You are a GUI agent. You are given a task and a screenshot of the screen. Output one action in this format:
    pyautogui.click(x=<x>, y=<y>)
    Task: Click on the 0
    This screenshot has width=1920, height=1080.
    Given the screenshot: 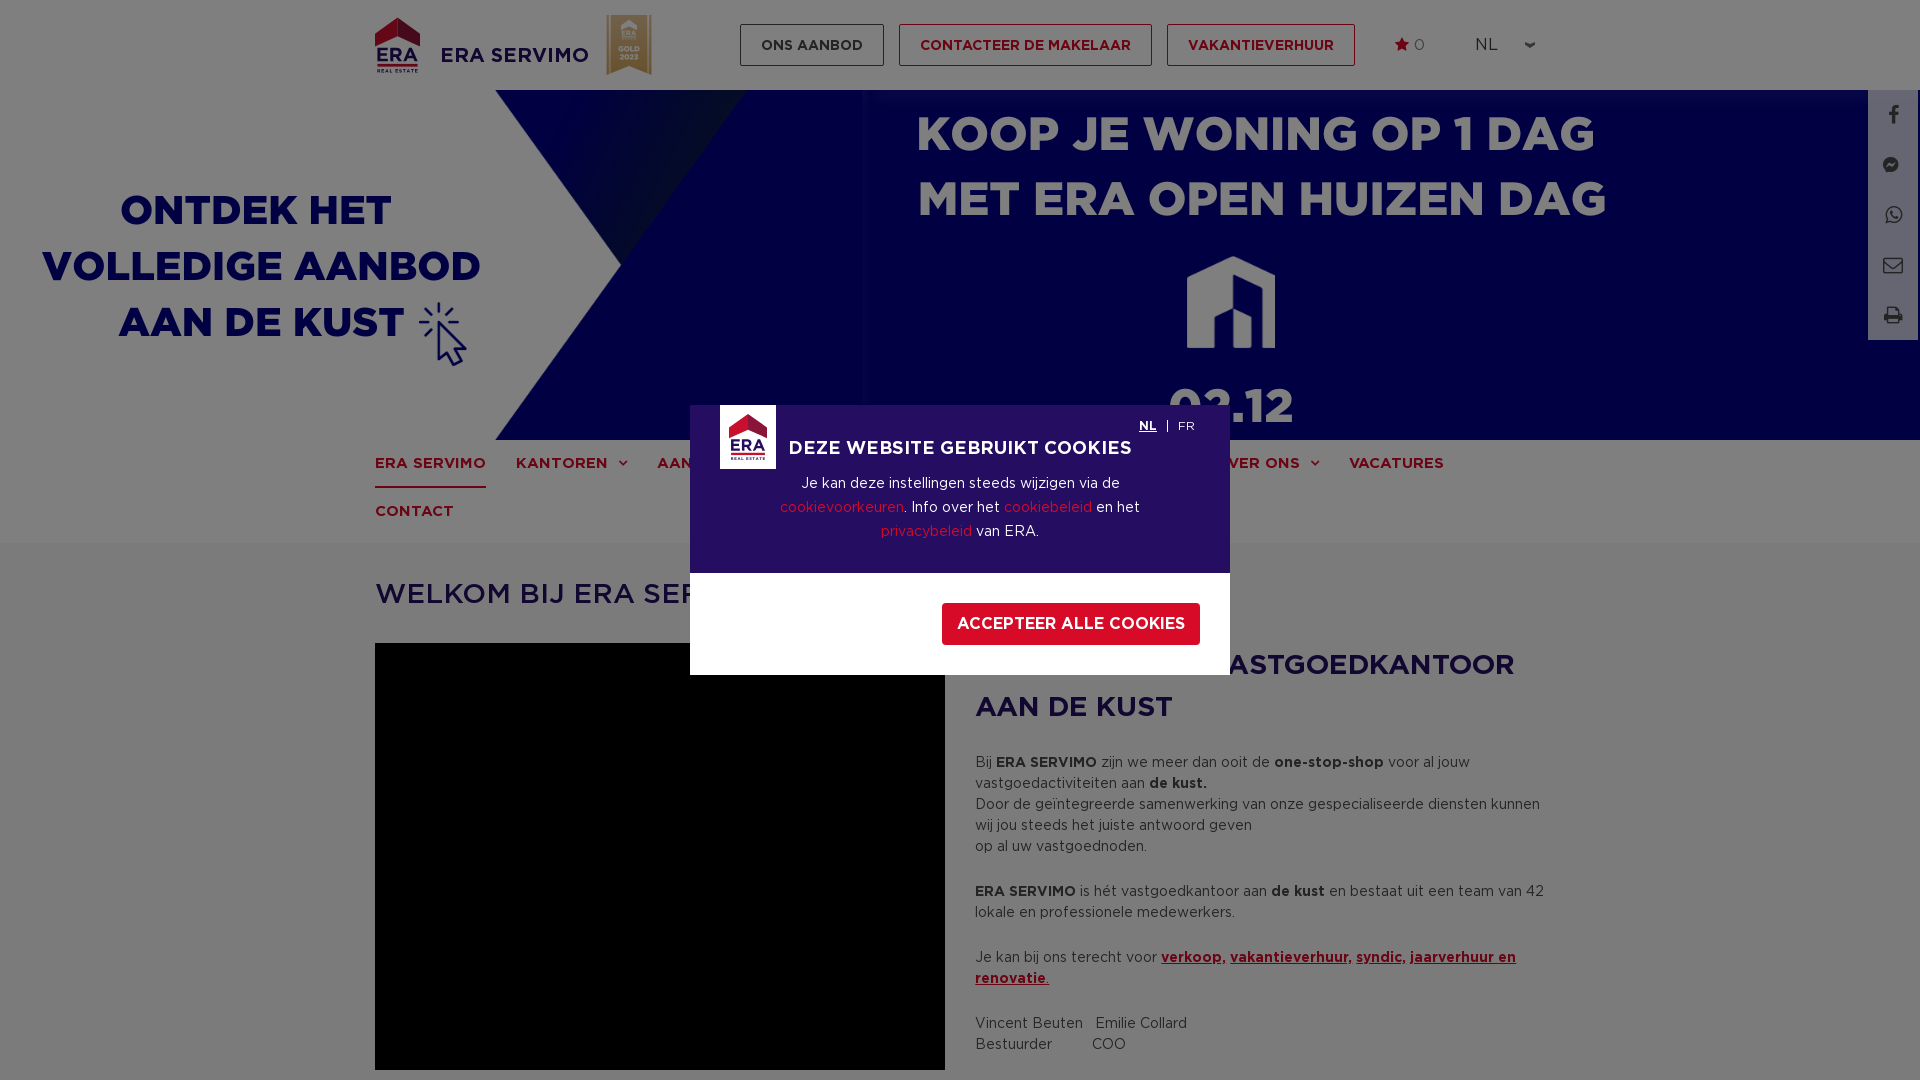 What is the action you would take?
    pyautogui.click(x=1410, y=45)
    